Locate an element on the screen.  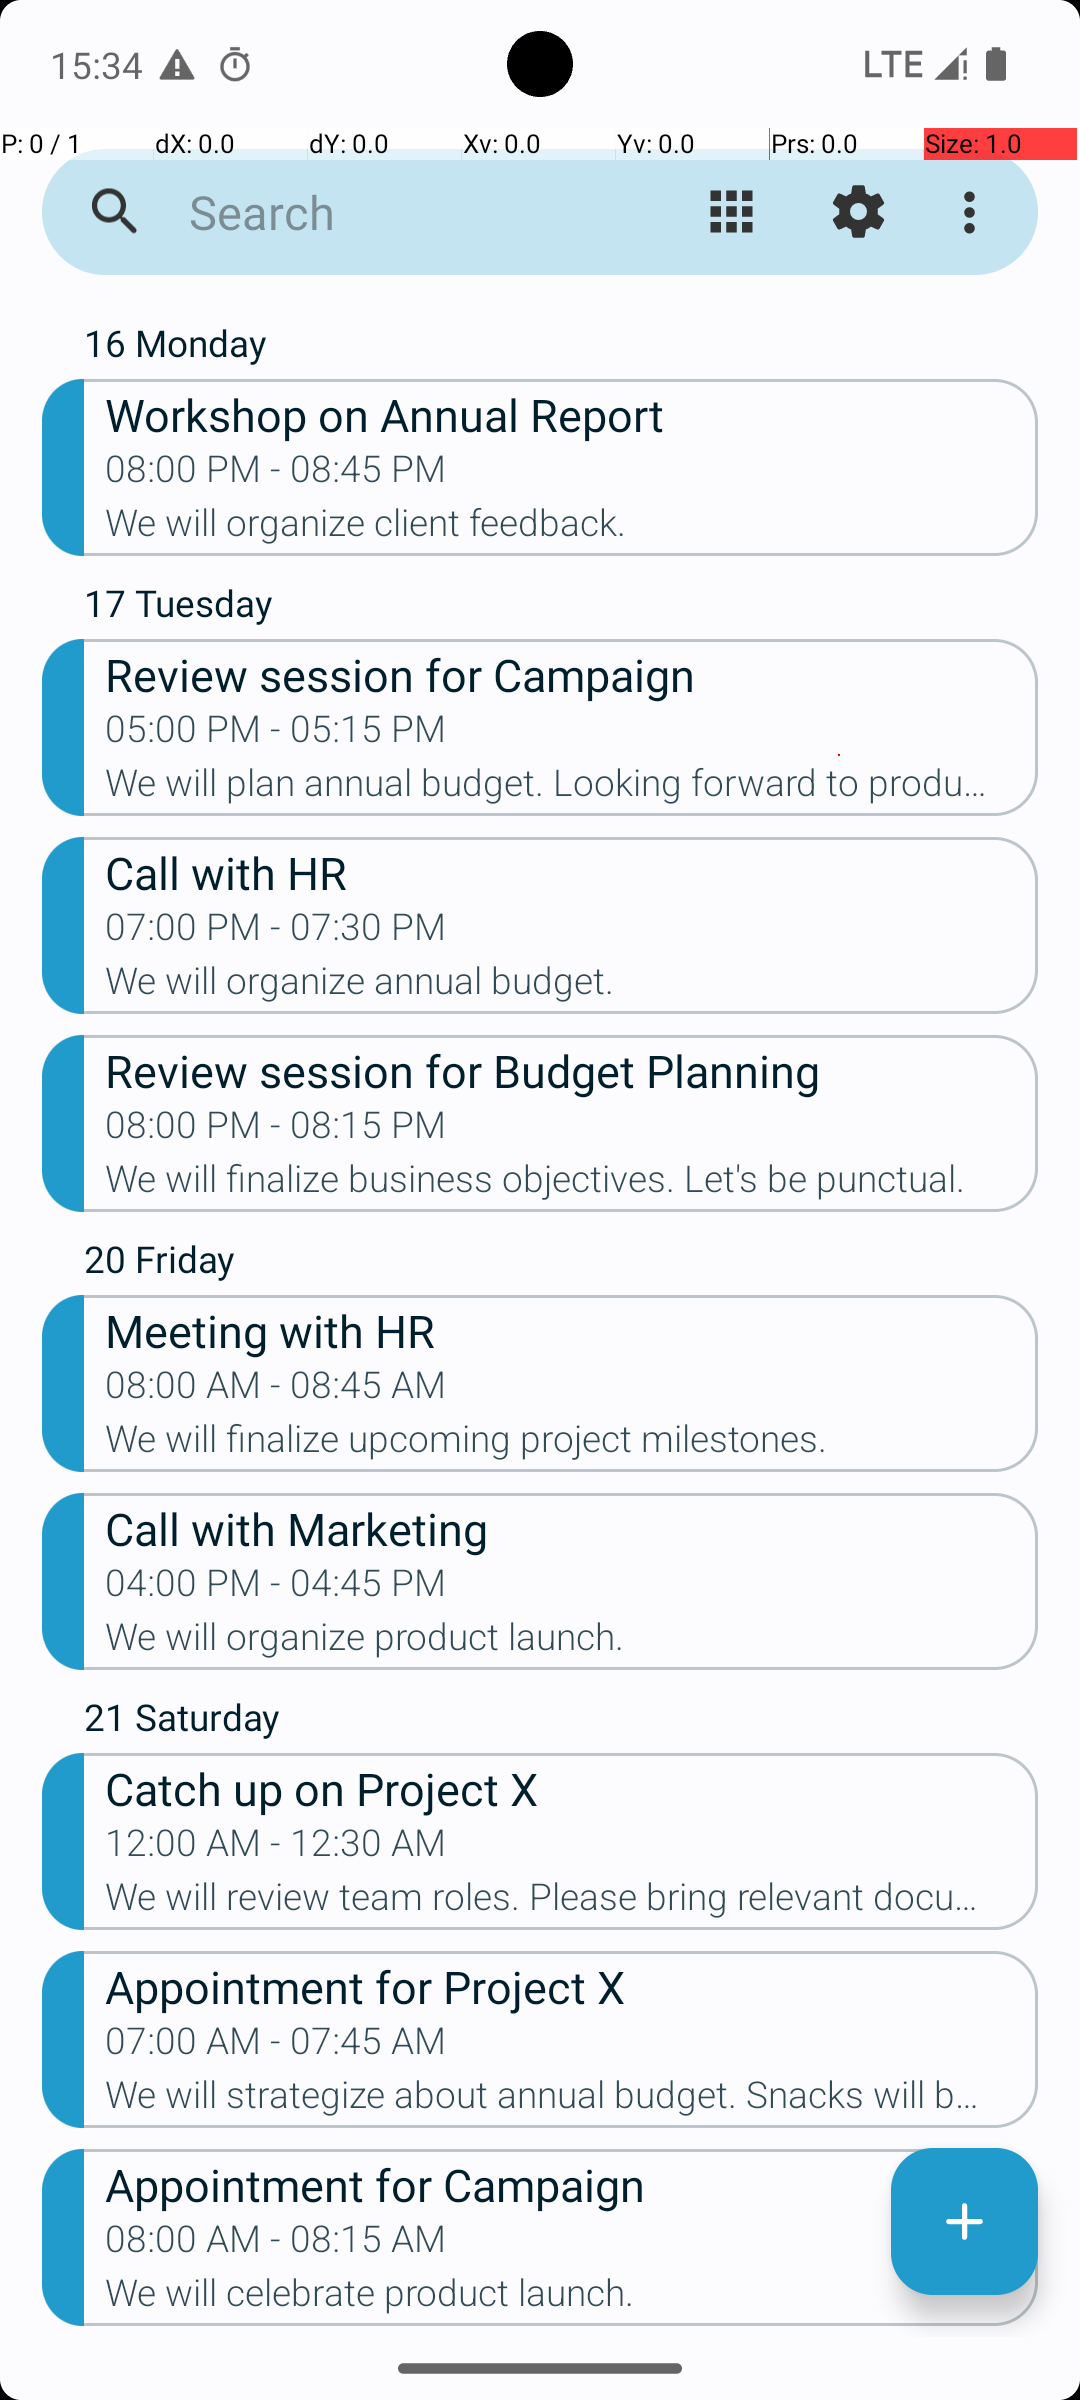
Call with HR is located at coordinates (572, 872).